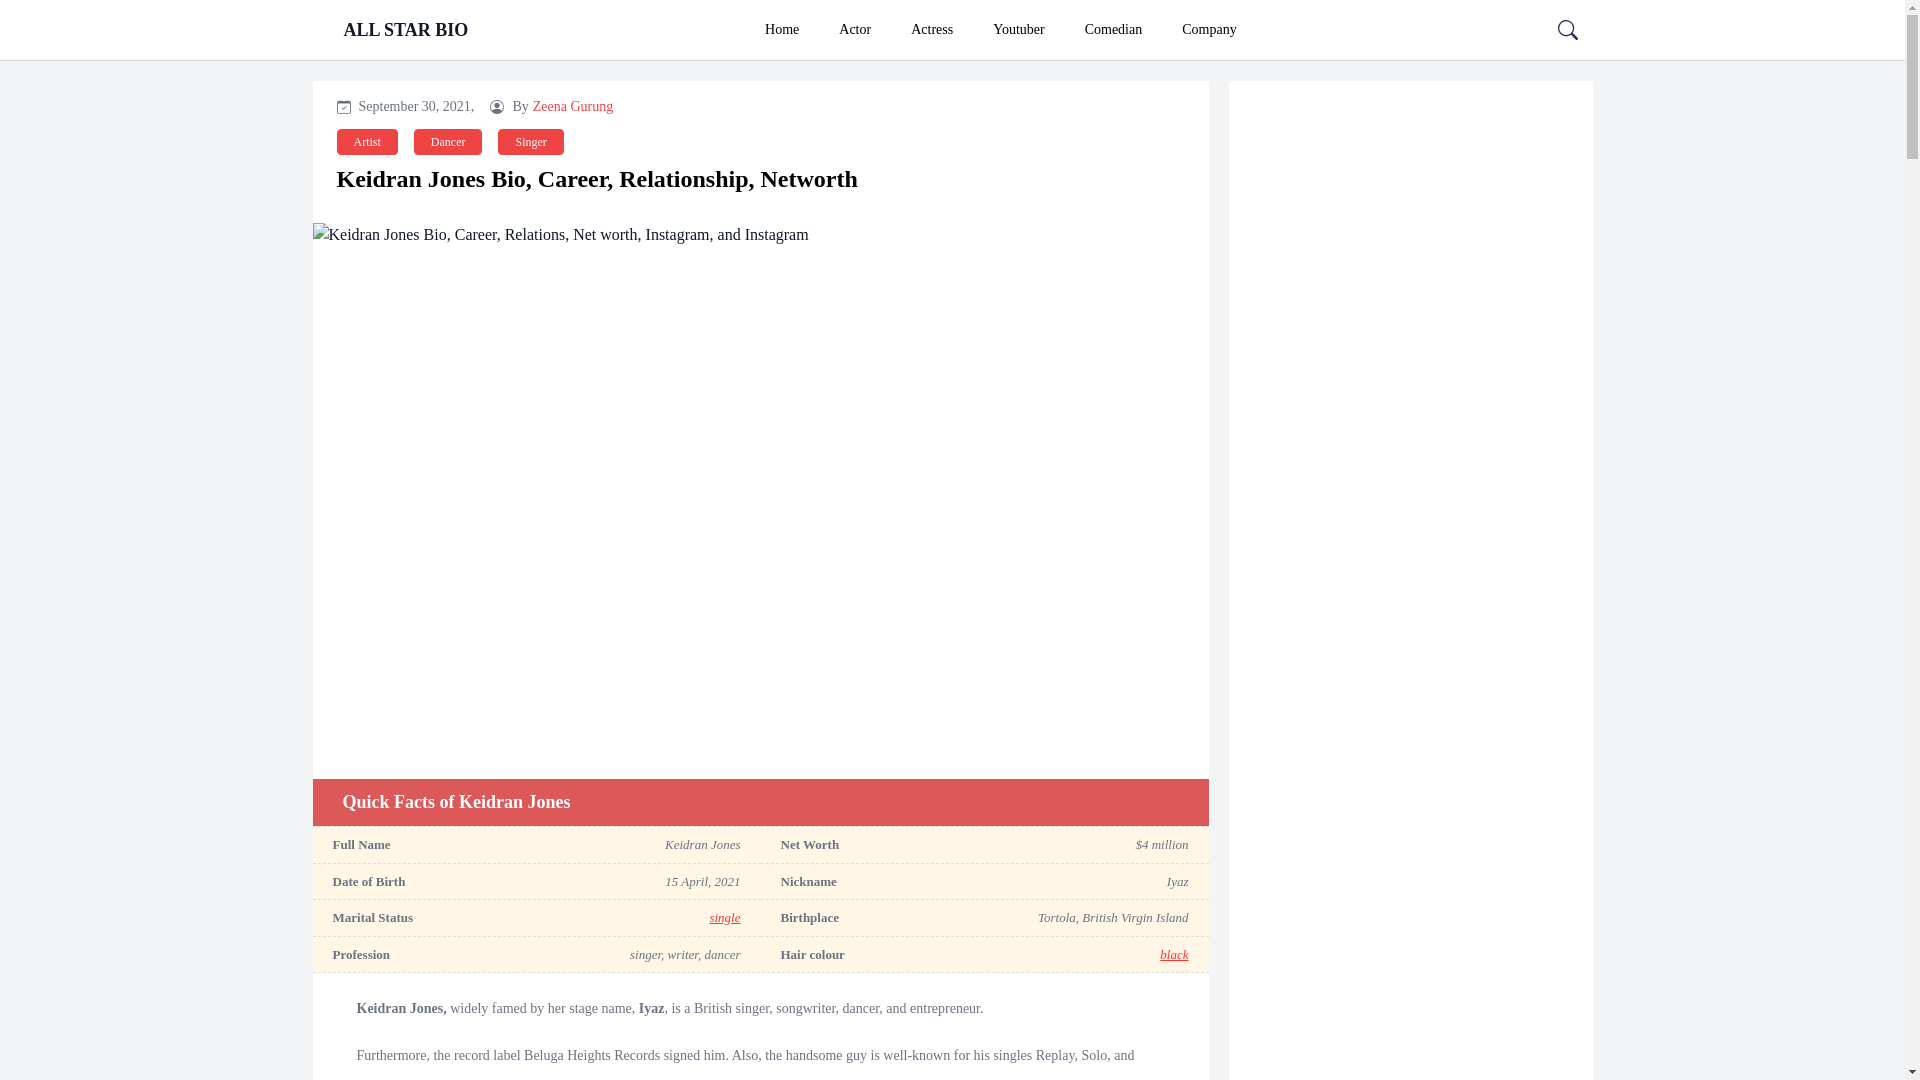 The height and width of the screenshot is (1080, 1920). I want to click on Dancer, so click(448, 142).